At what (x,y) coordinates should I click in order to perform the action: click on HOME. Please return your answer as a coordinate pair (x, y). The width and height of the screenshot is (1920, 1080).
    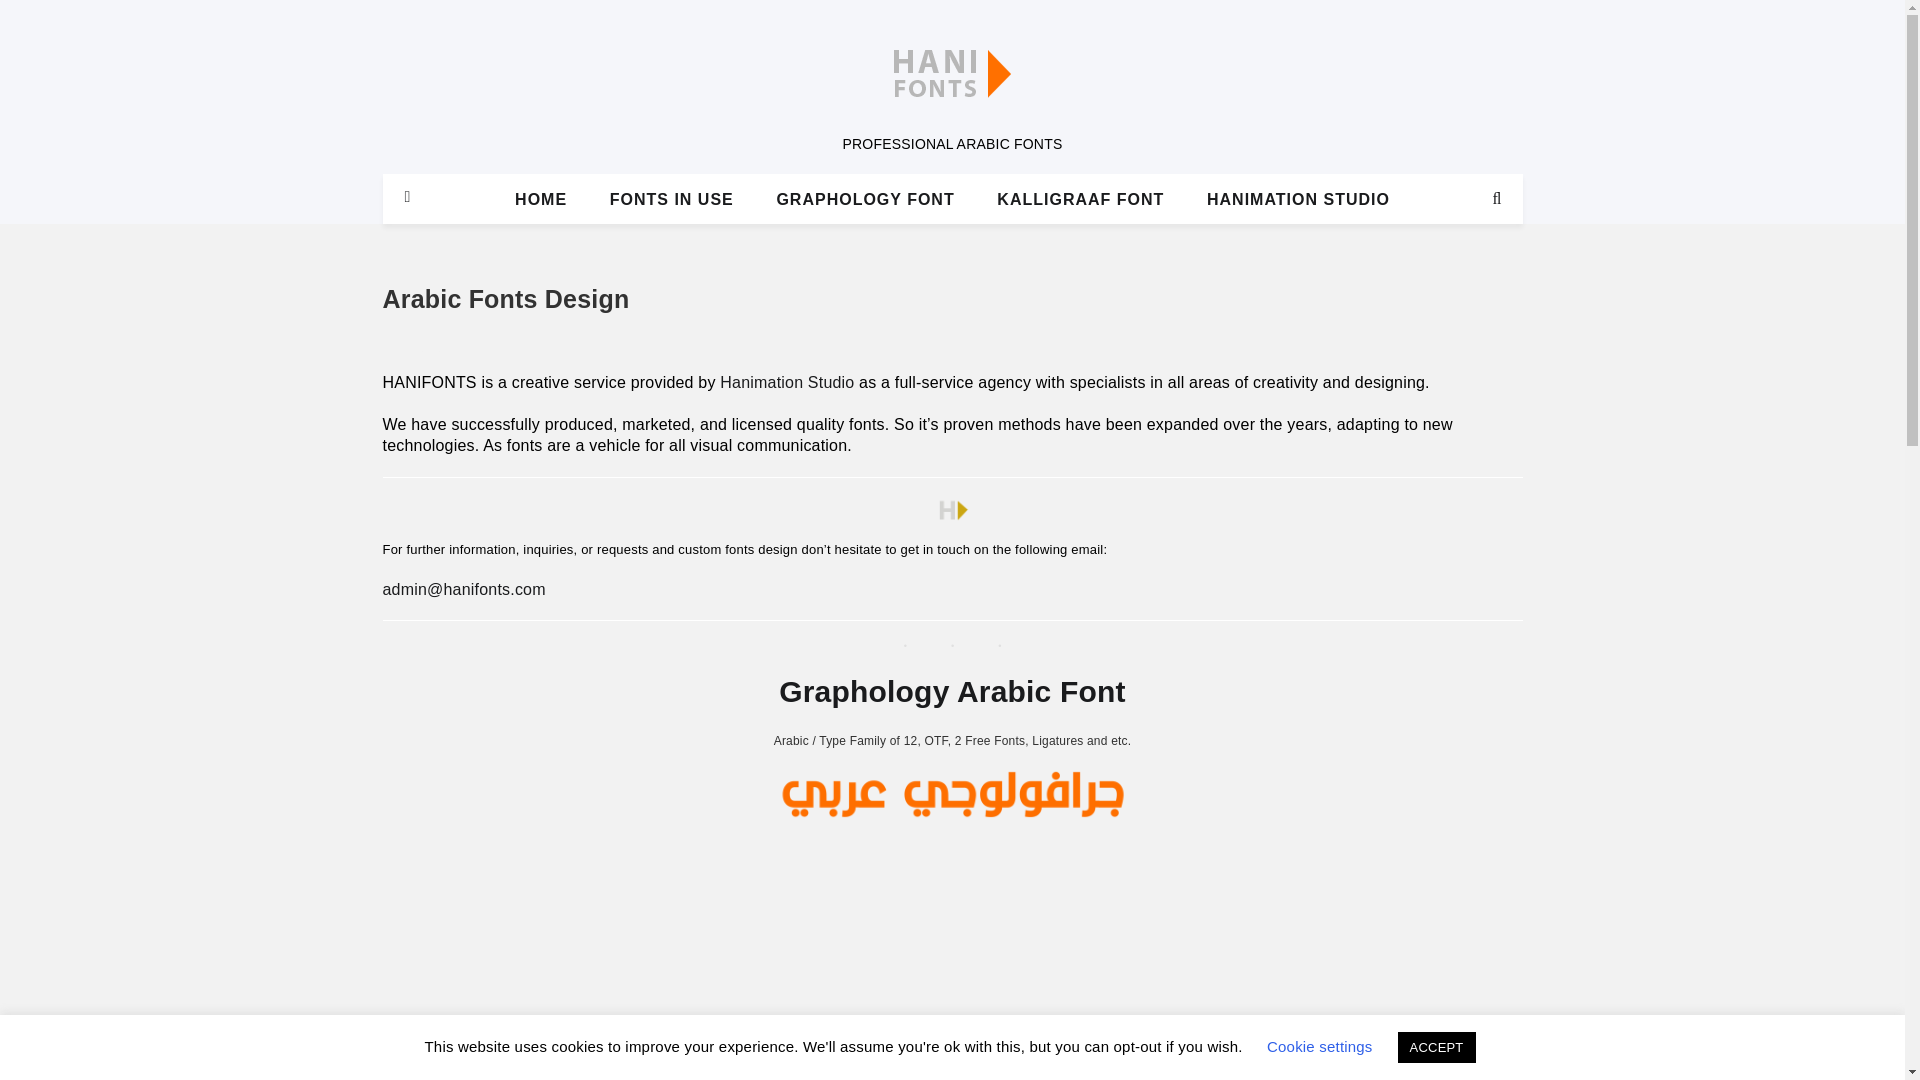
    Looking at the image, I should click on (540, 200).